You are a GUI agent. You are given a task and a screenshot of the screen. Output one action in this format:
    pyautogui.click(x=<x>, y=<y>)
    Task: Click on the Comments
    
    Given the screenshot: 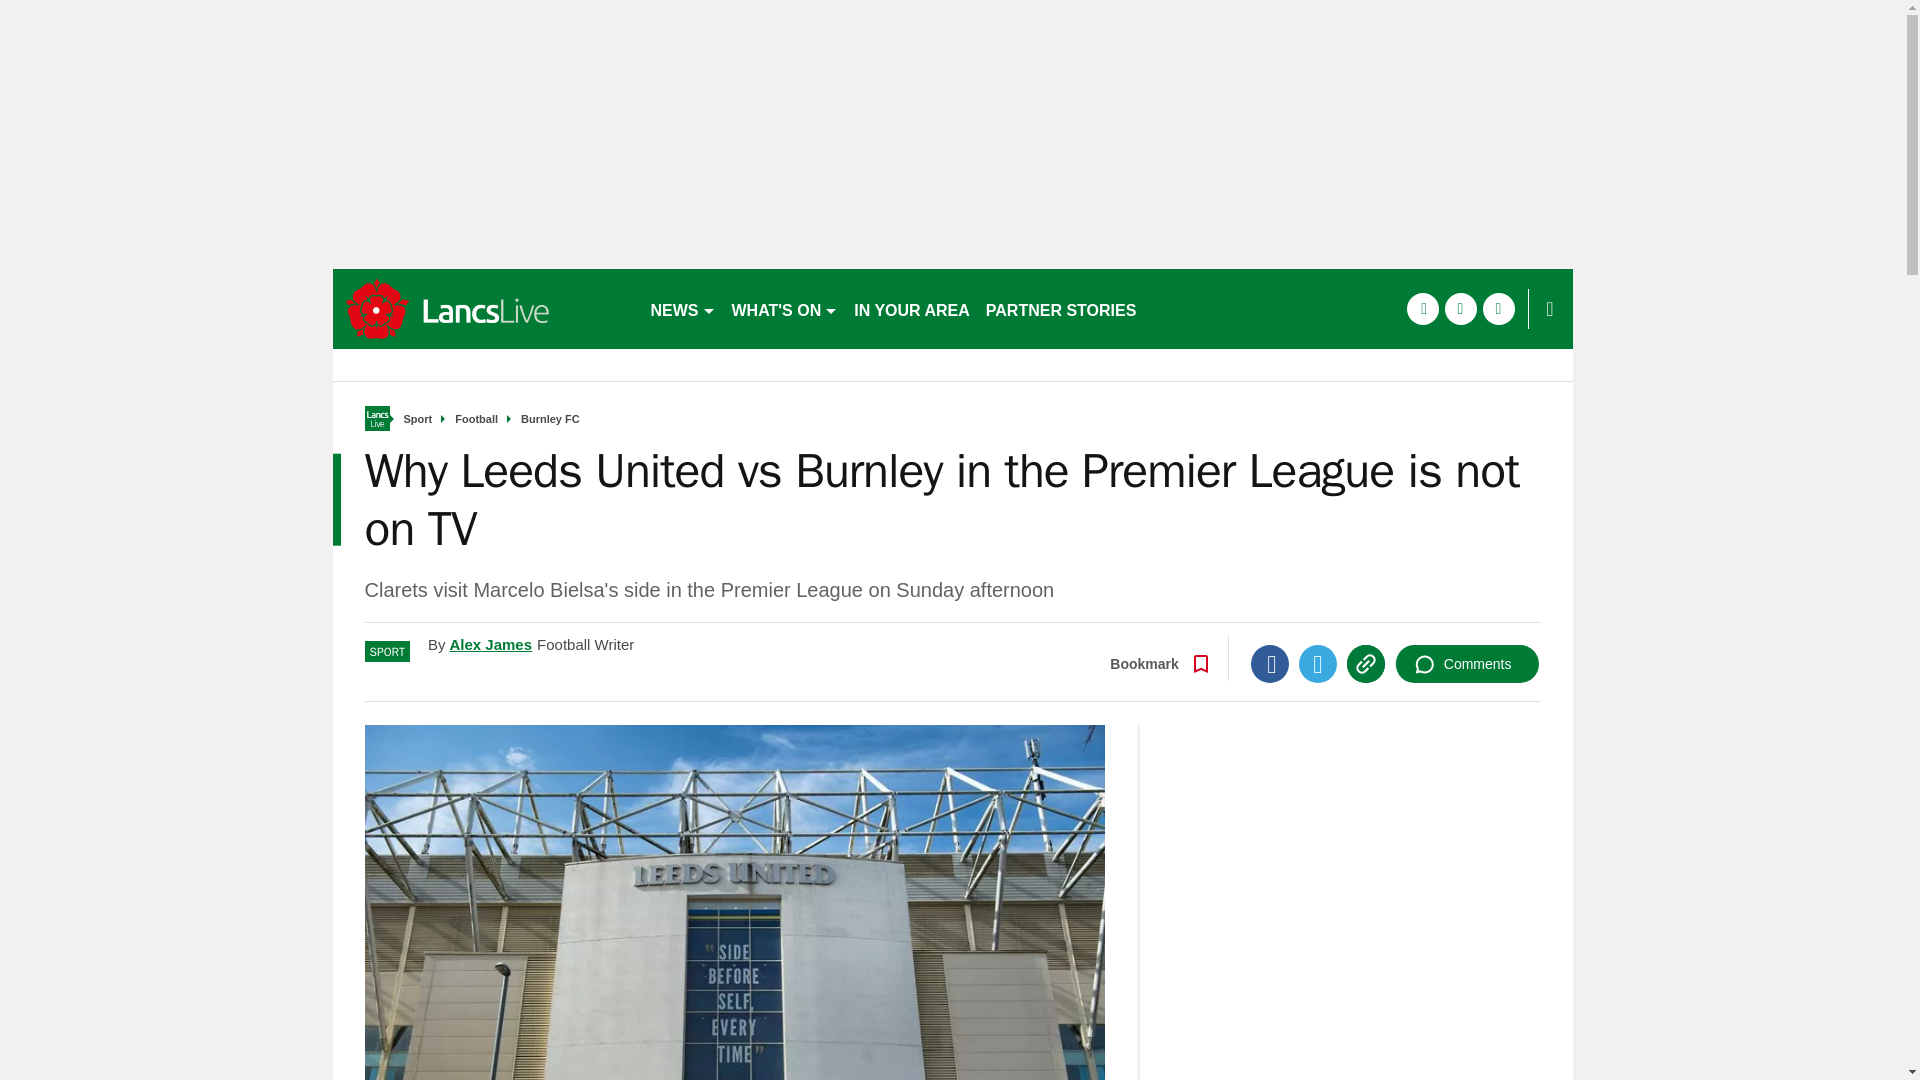 What is the action you would take?
    pyautogui.click(x=1467, y=663)
    